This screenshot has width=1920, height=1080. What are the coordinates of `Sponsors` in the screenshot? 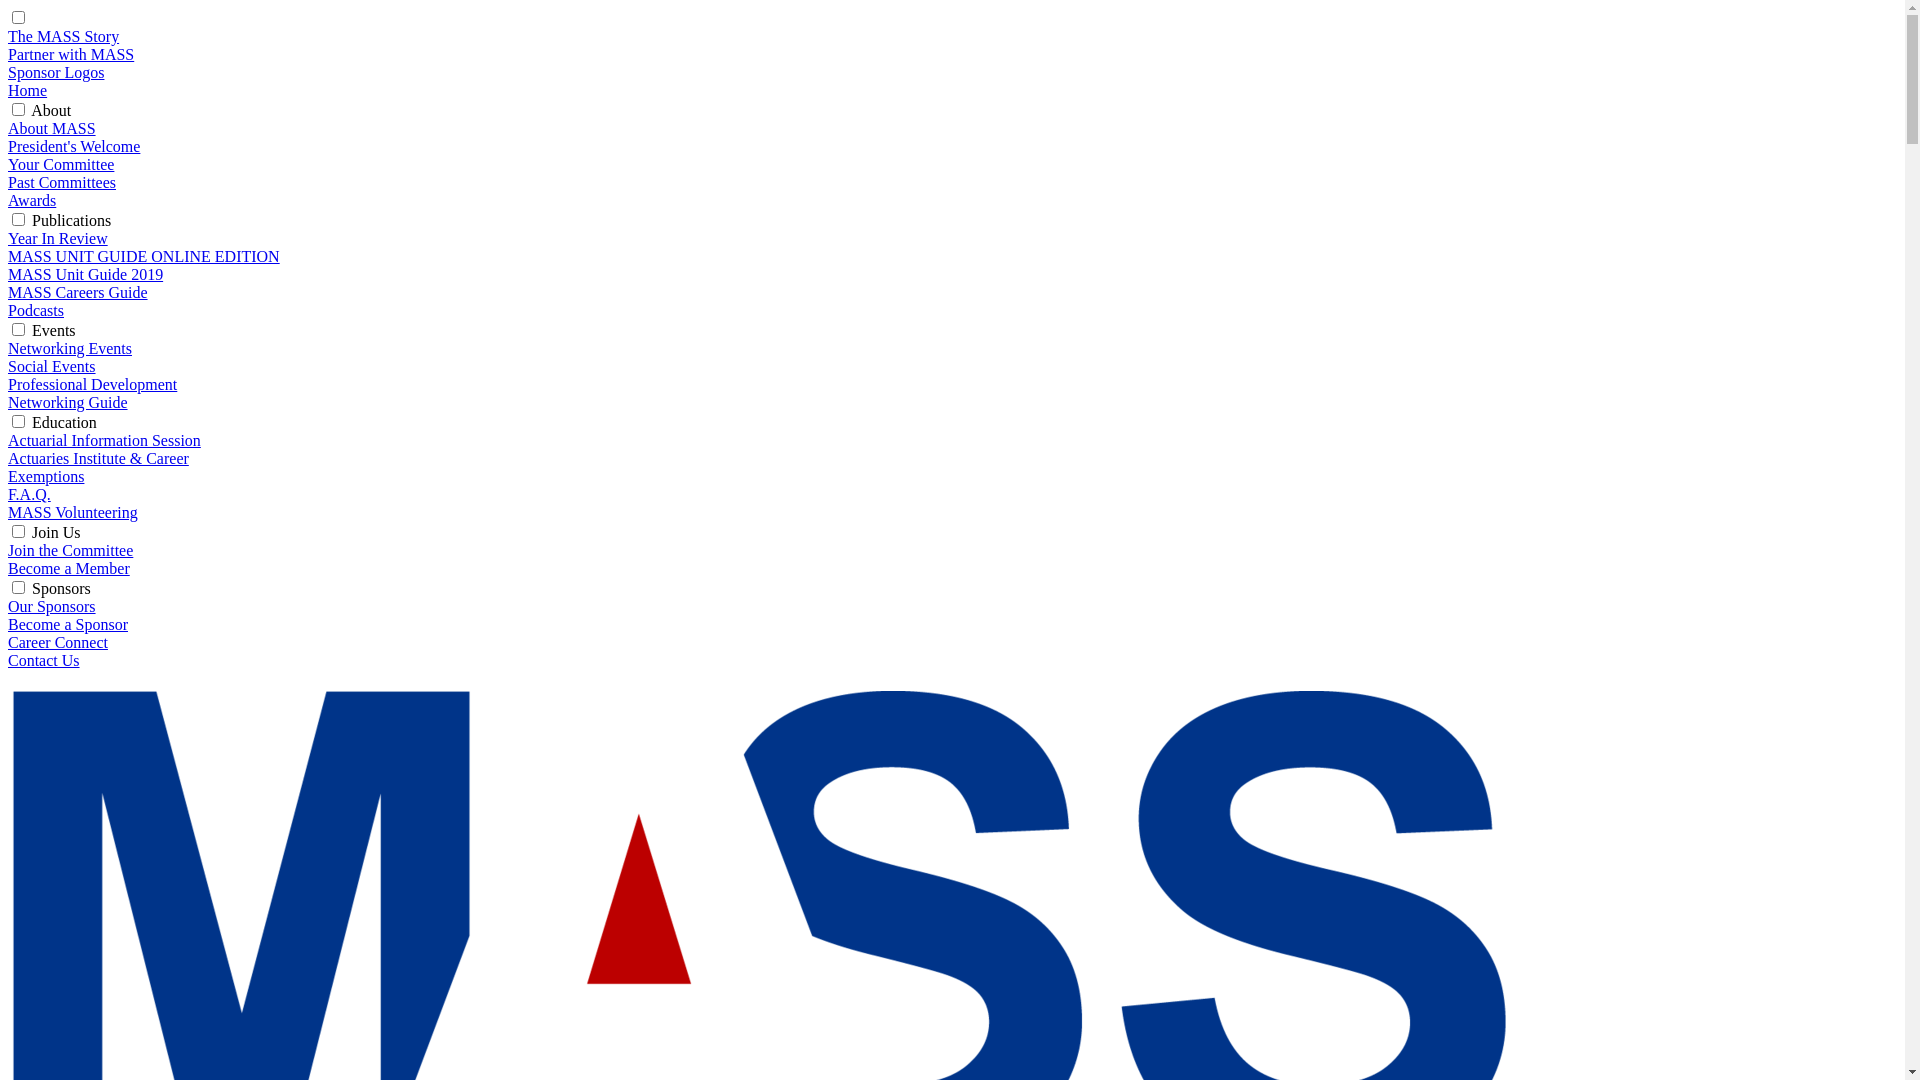 It's located at (62, 588).